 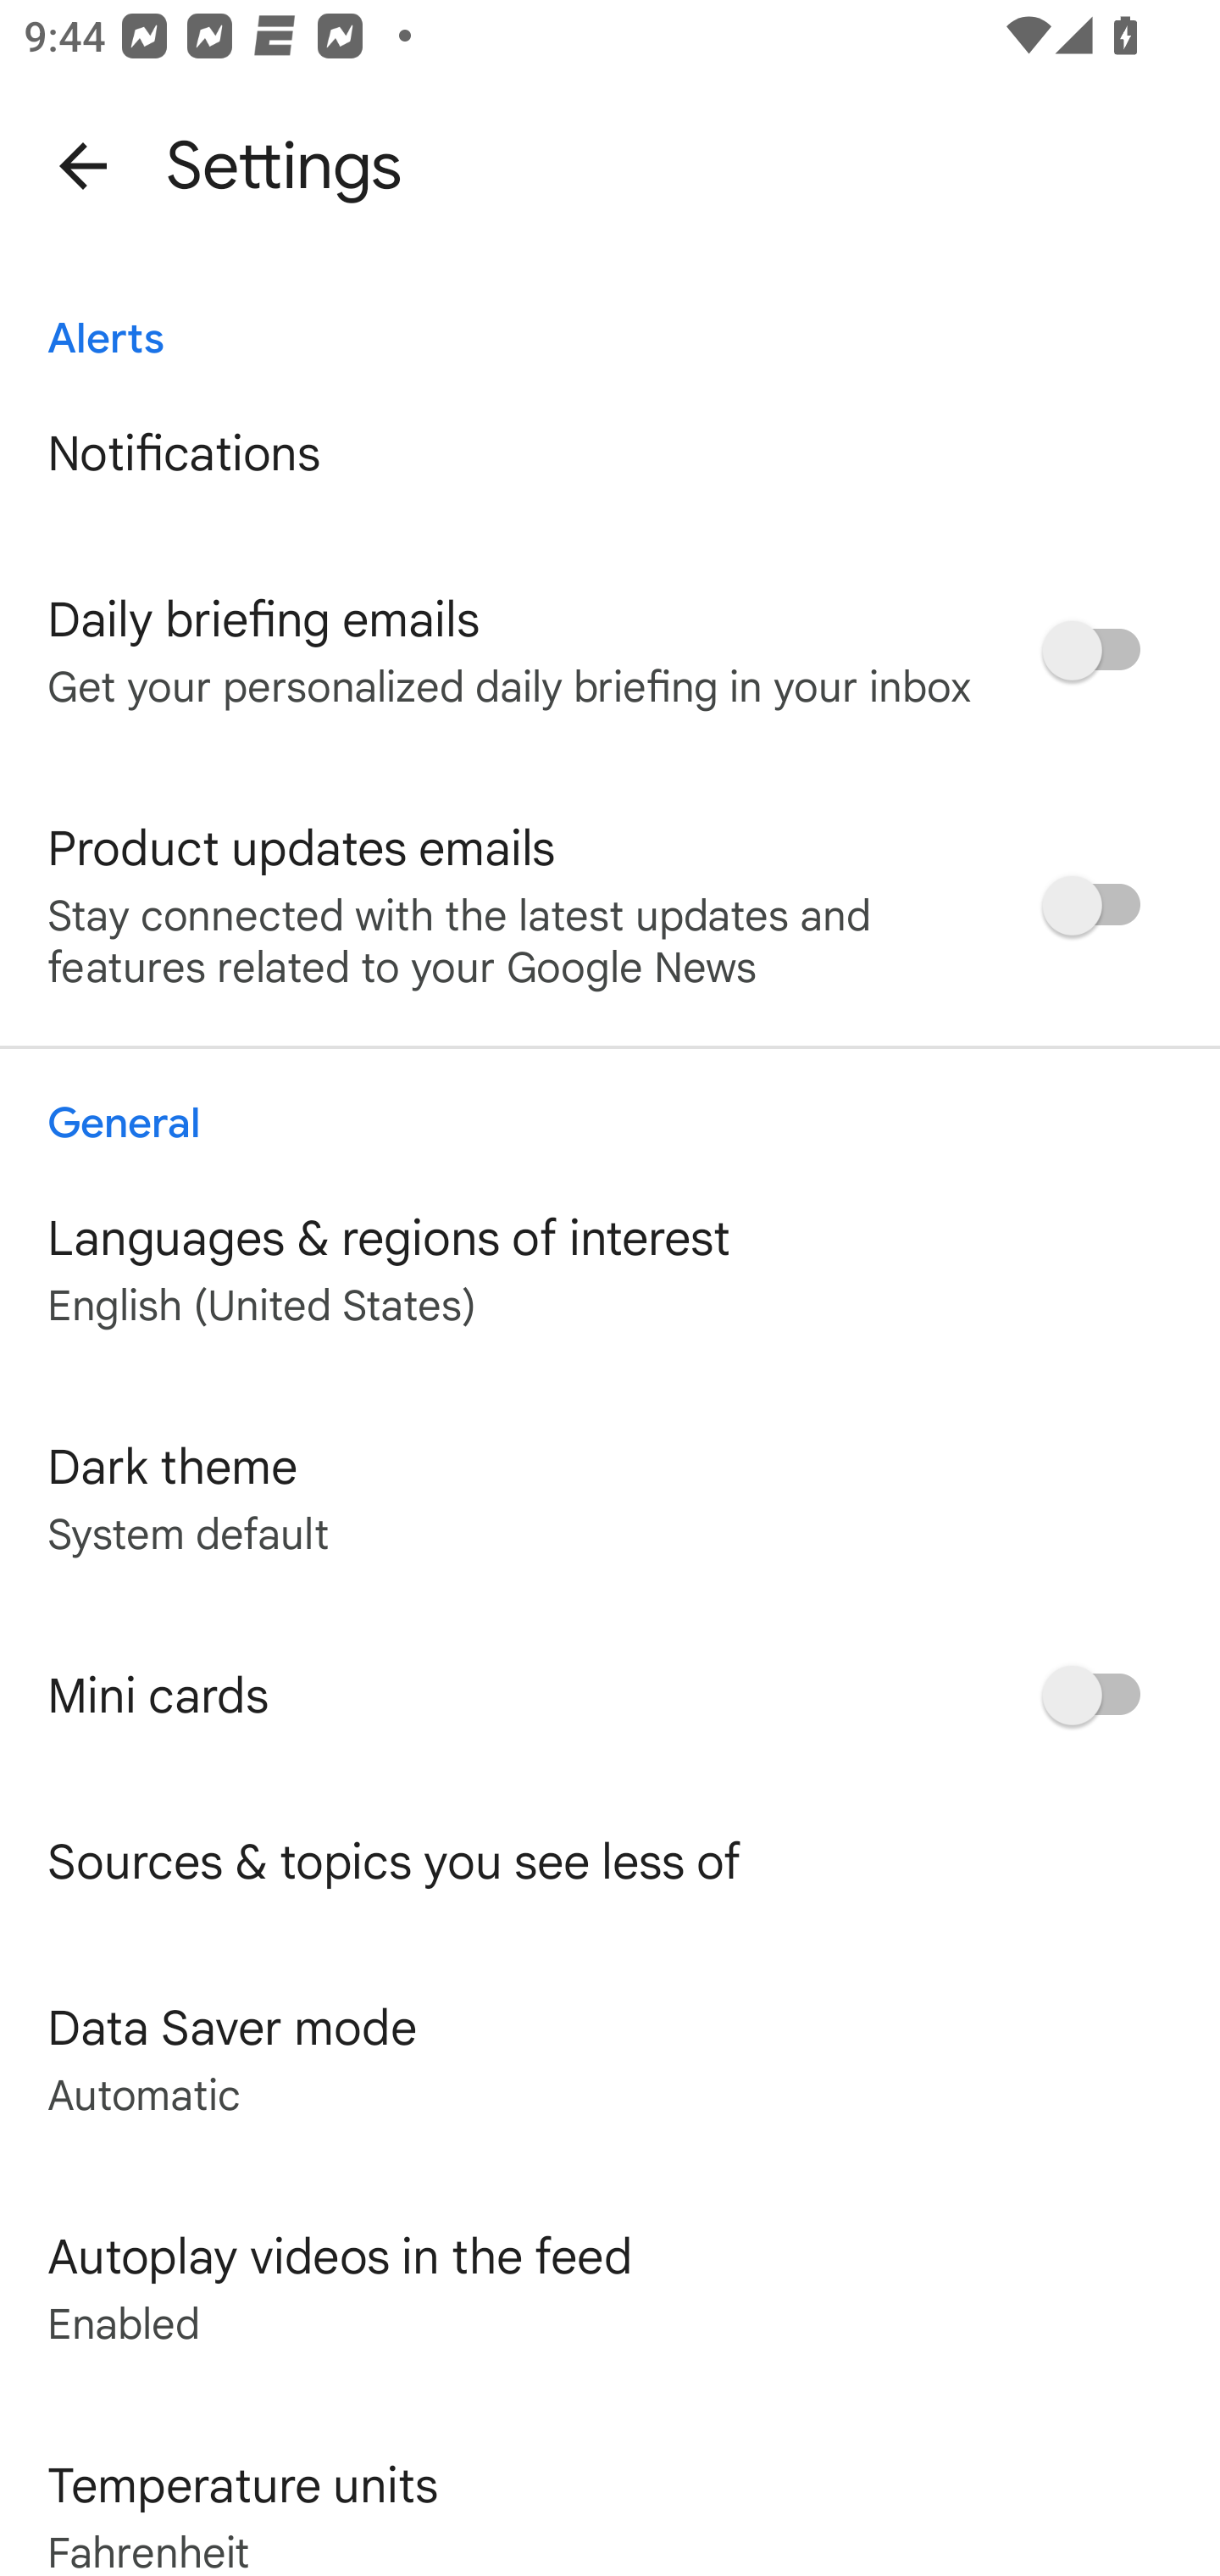 I want to click on Sources & topics you see less of, so click(x=610, y=1861).